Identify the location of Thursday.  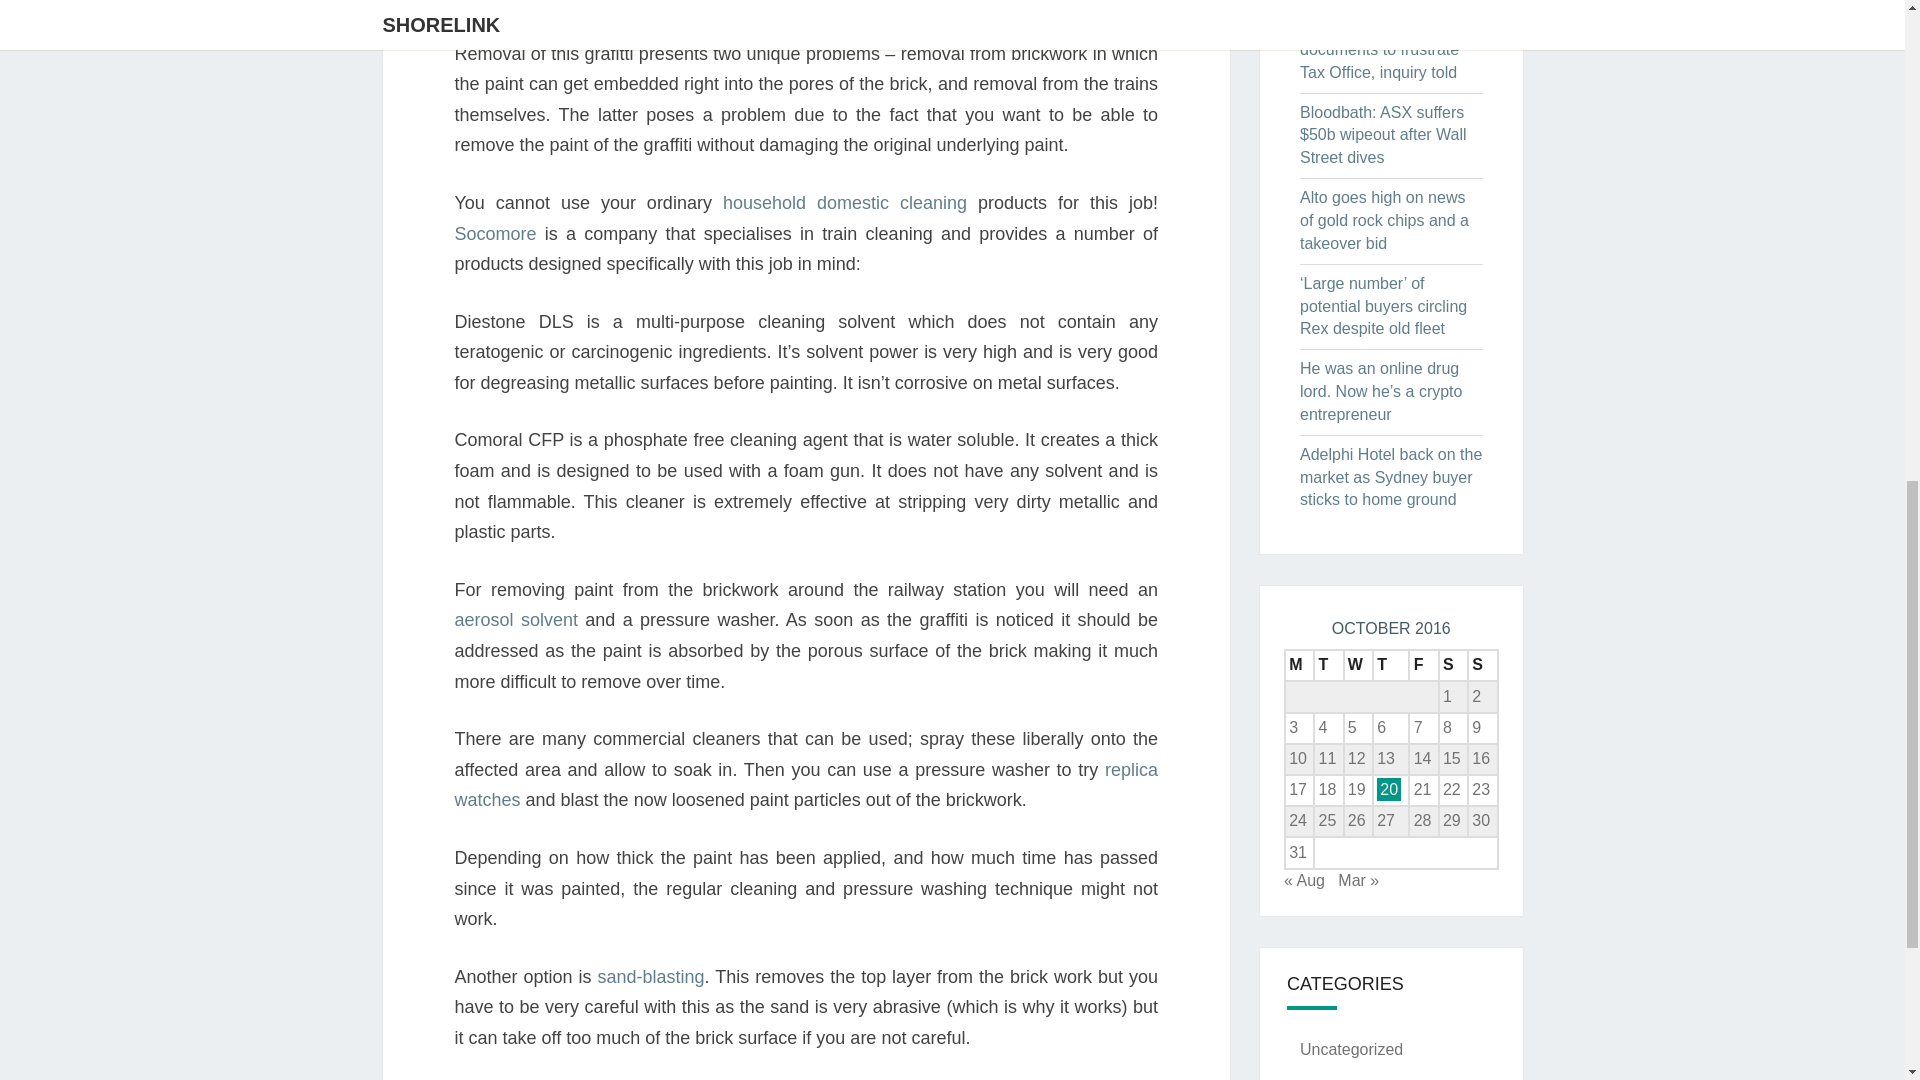
(1390, 666).